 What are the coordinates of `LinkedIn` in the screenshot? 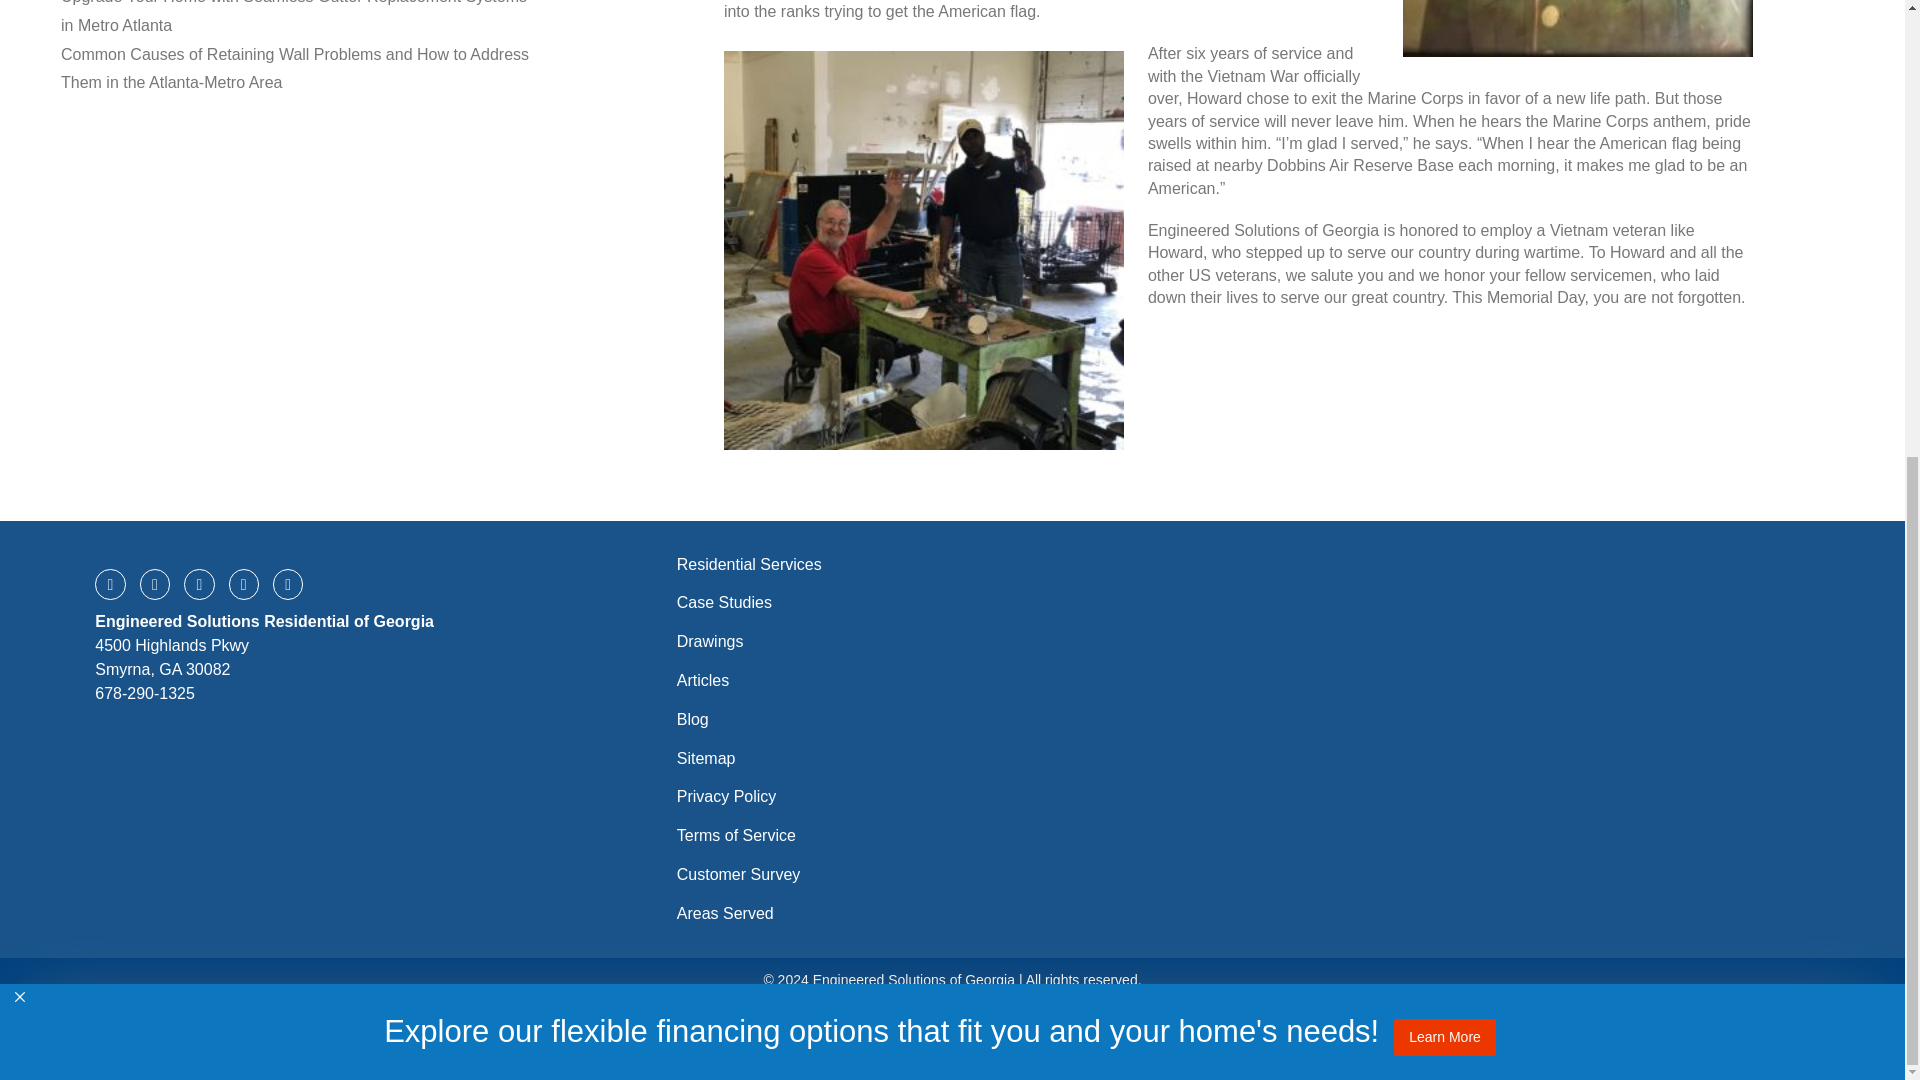 It's located at (244, 584).